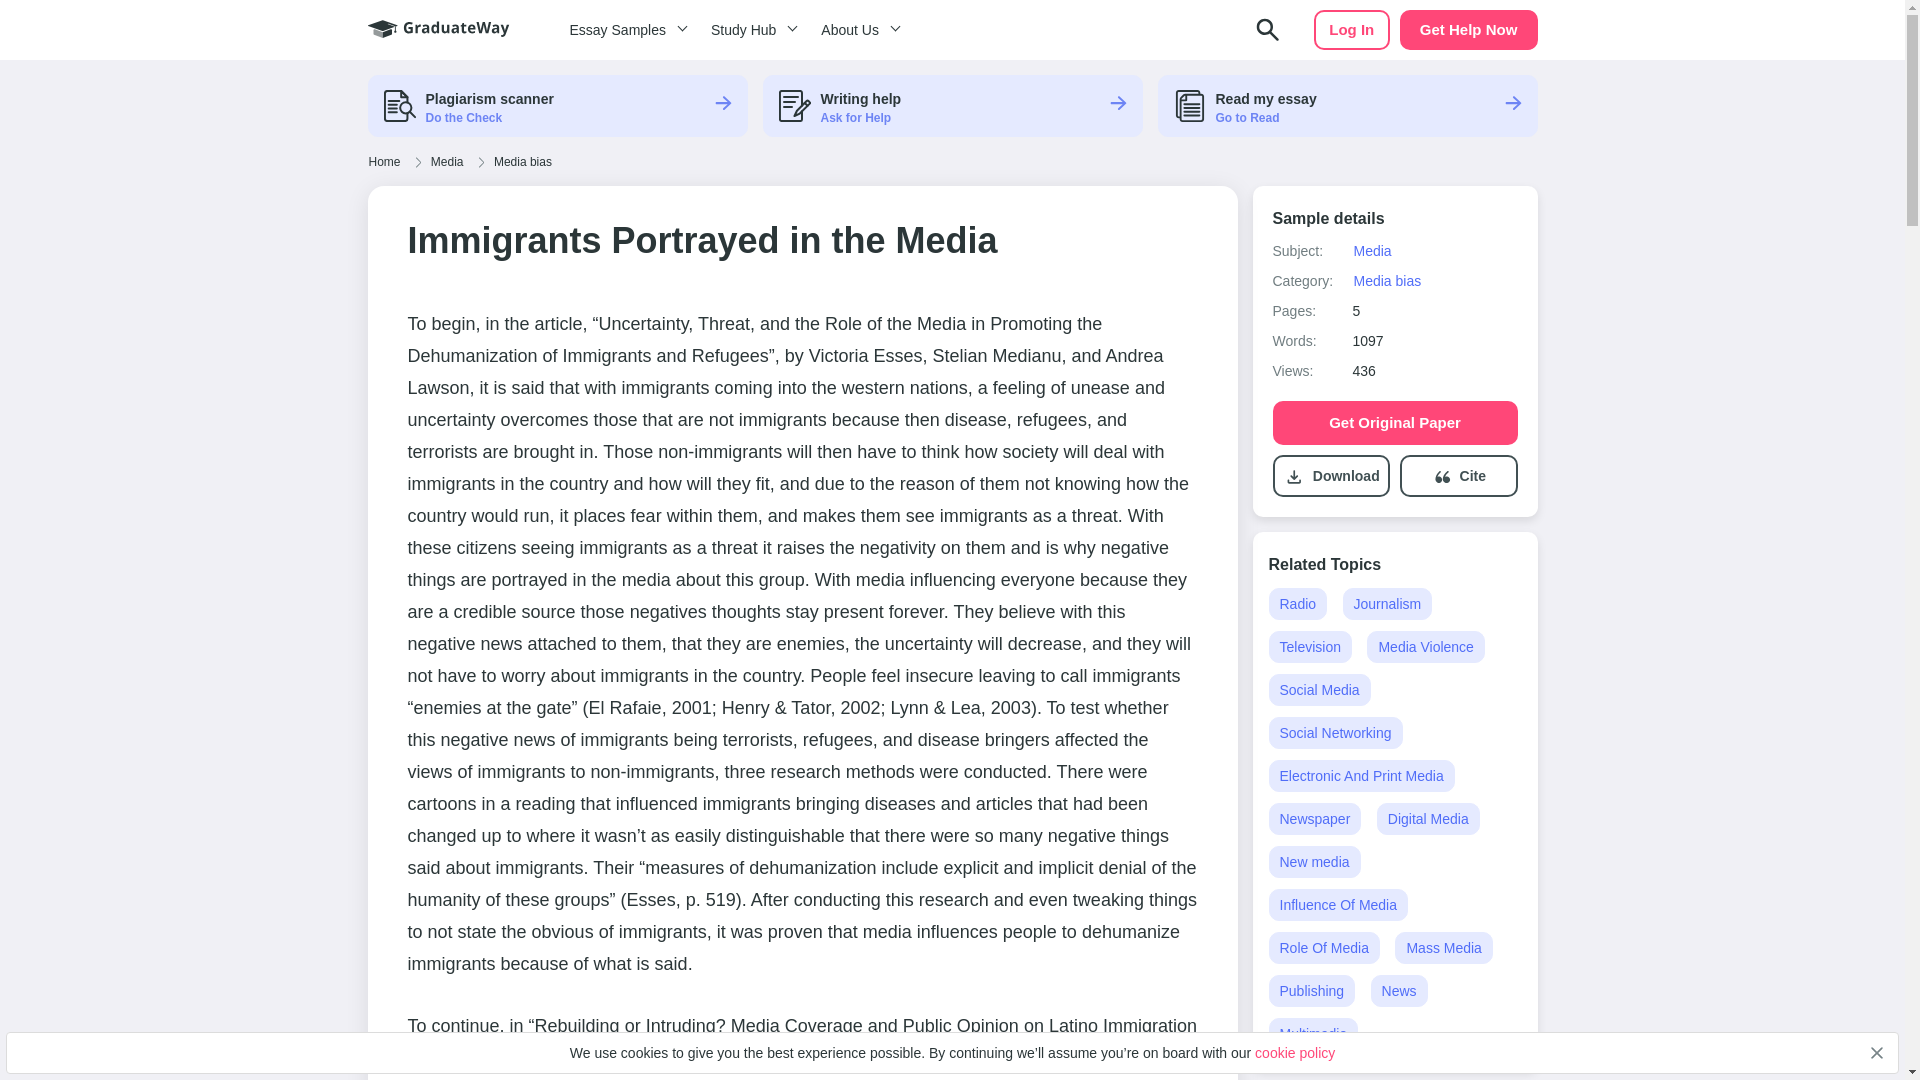 The width and height of the screenshot is (1920, 1080). Describe the element at coordinates (1472, 476) in the screenshot. I see `Cite` at that location.